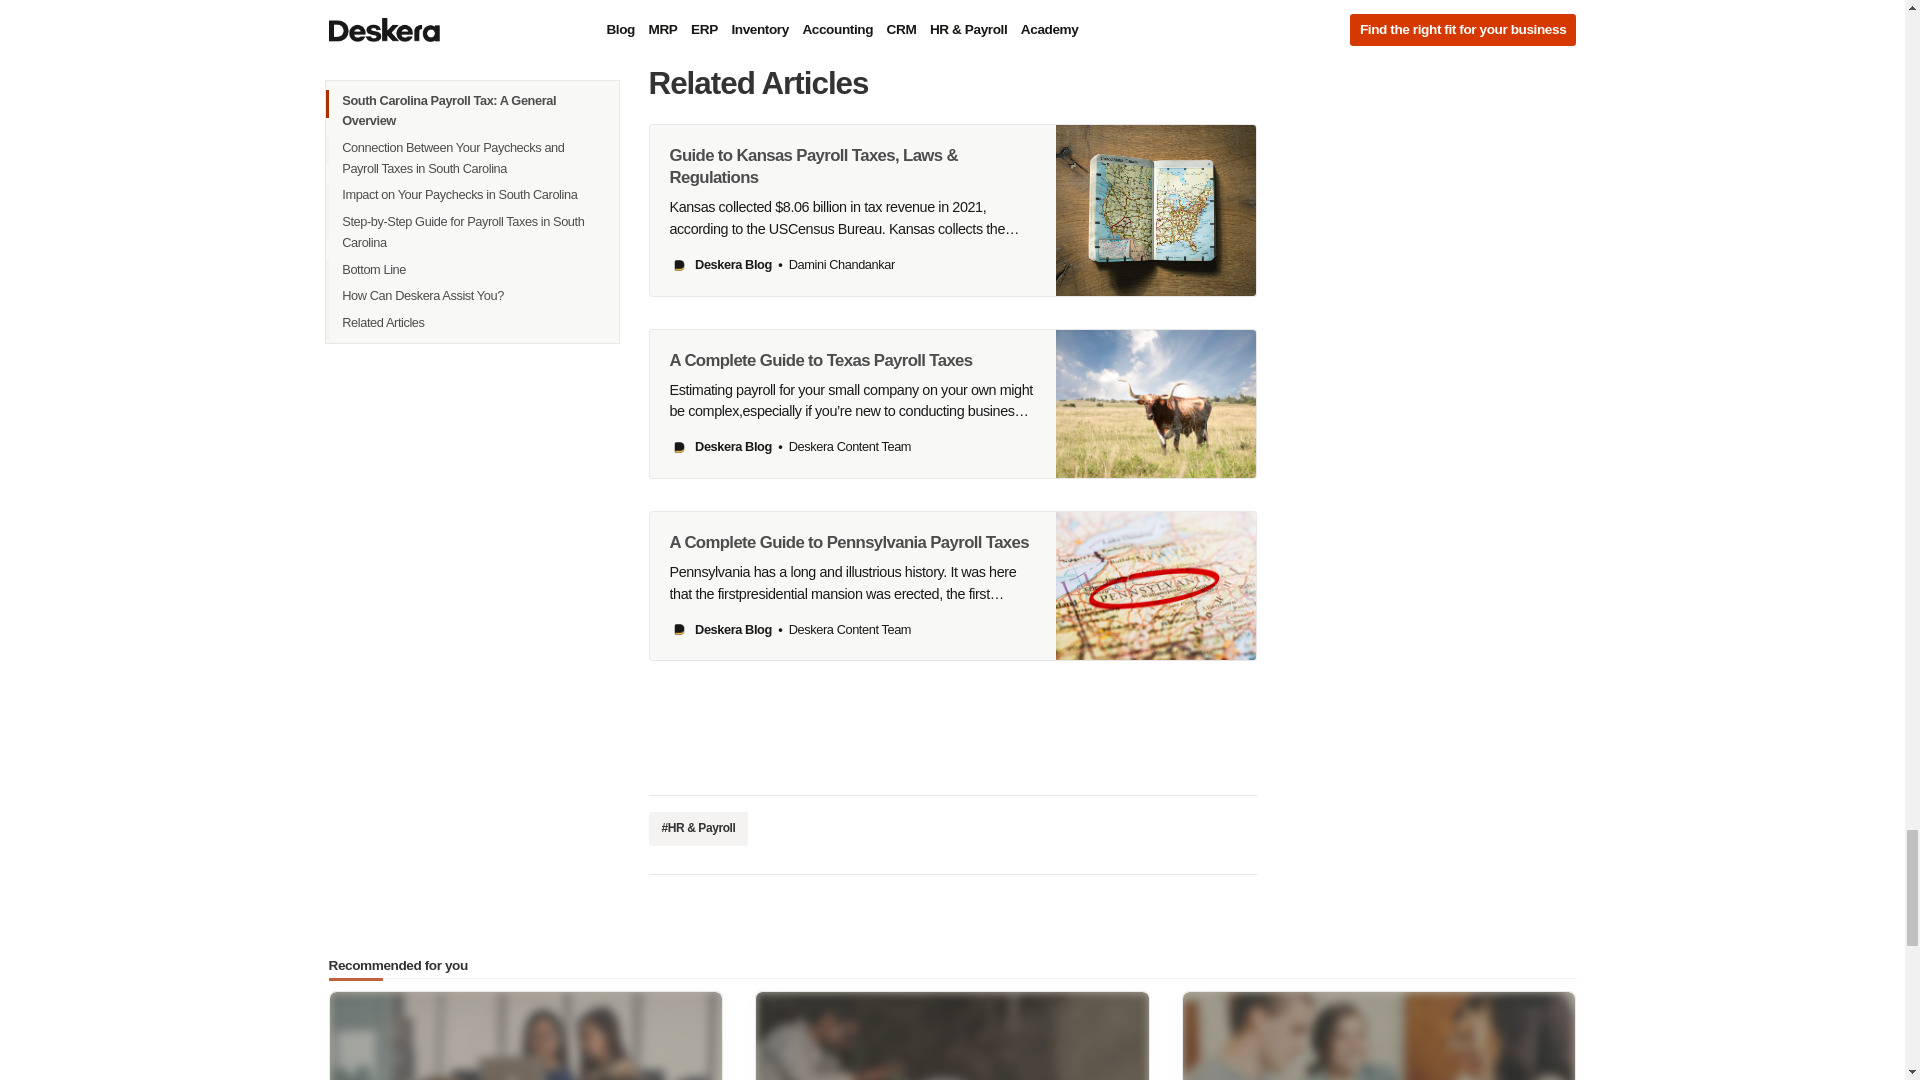 This screenshot has height=1080, width=1920. What do you see at coordinates (1379, 1036) in the screenshot?
I see `Your Field Guide for Managing Quirky Work Personalities` at bounding box center [1379, 1036].